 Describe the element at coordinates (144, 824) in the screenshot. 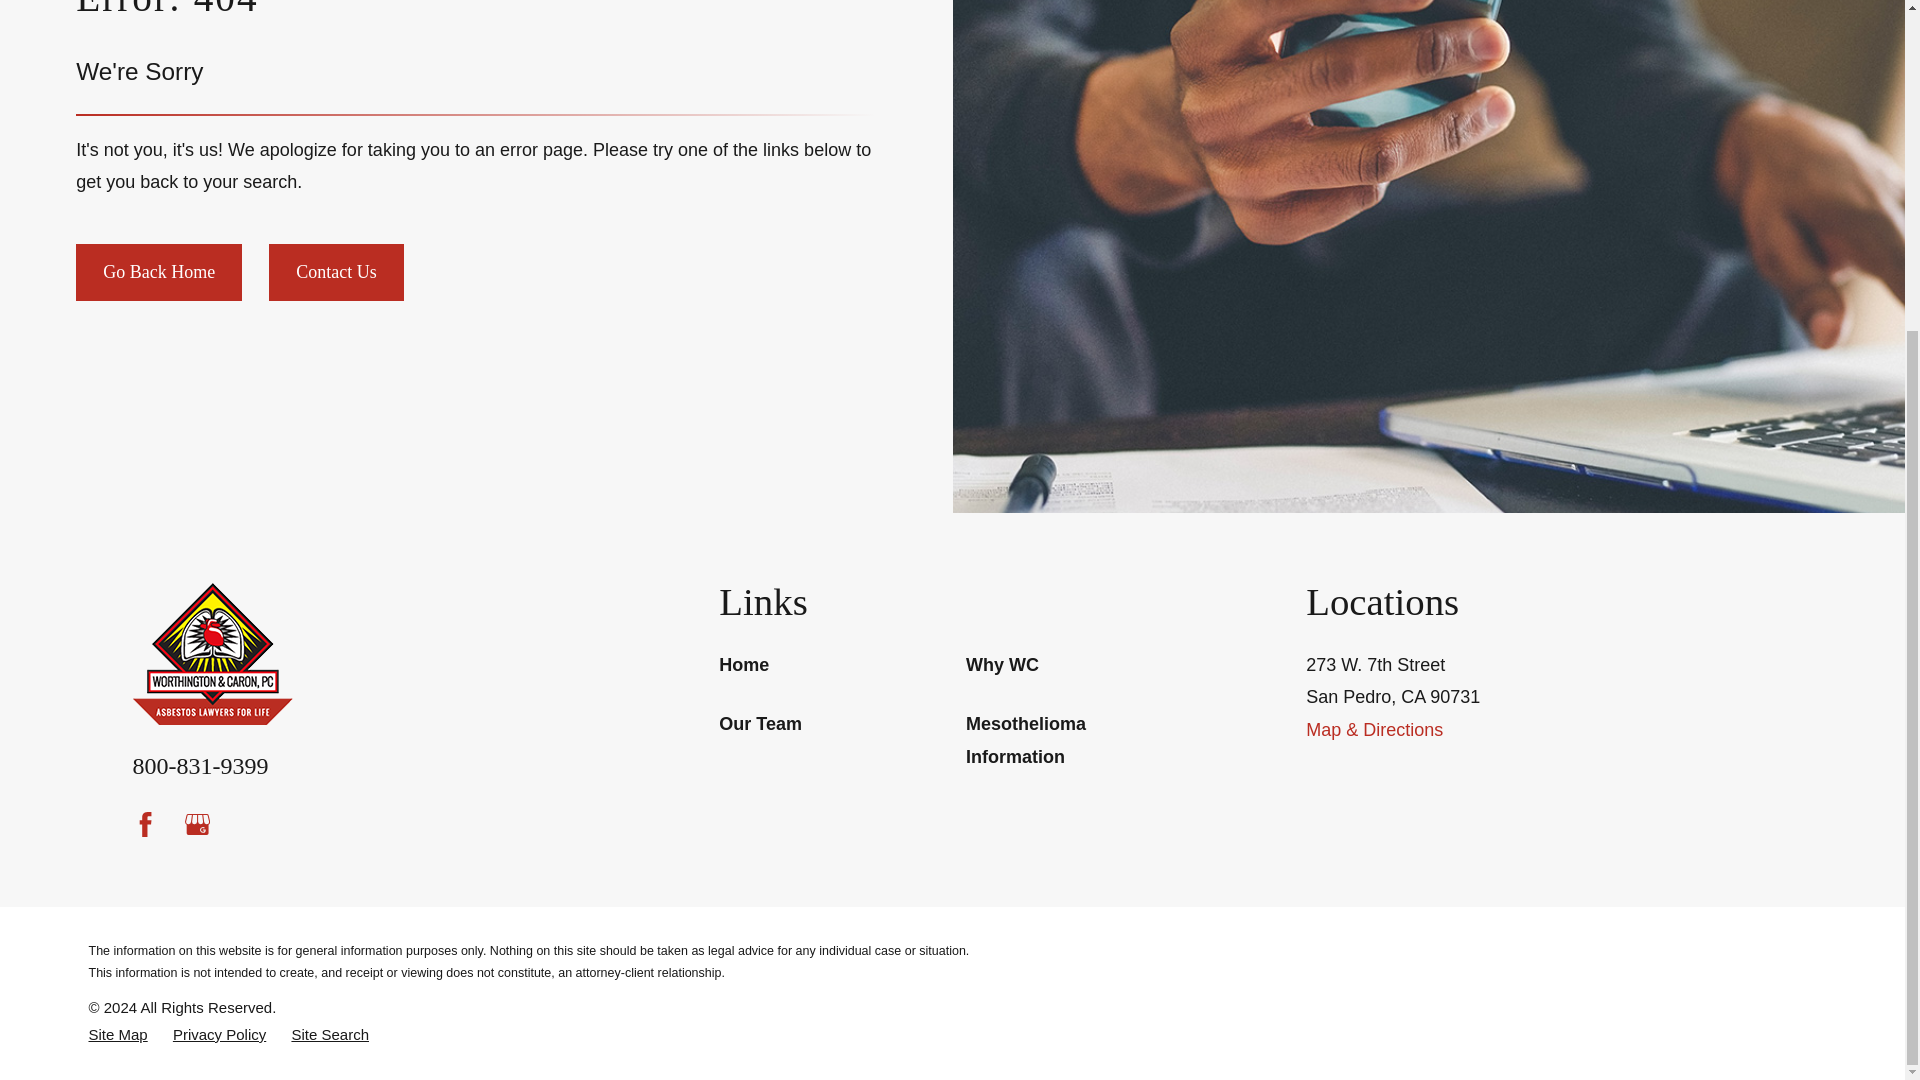

I see `Facebook` at that location.